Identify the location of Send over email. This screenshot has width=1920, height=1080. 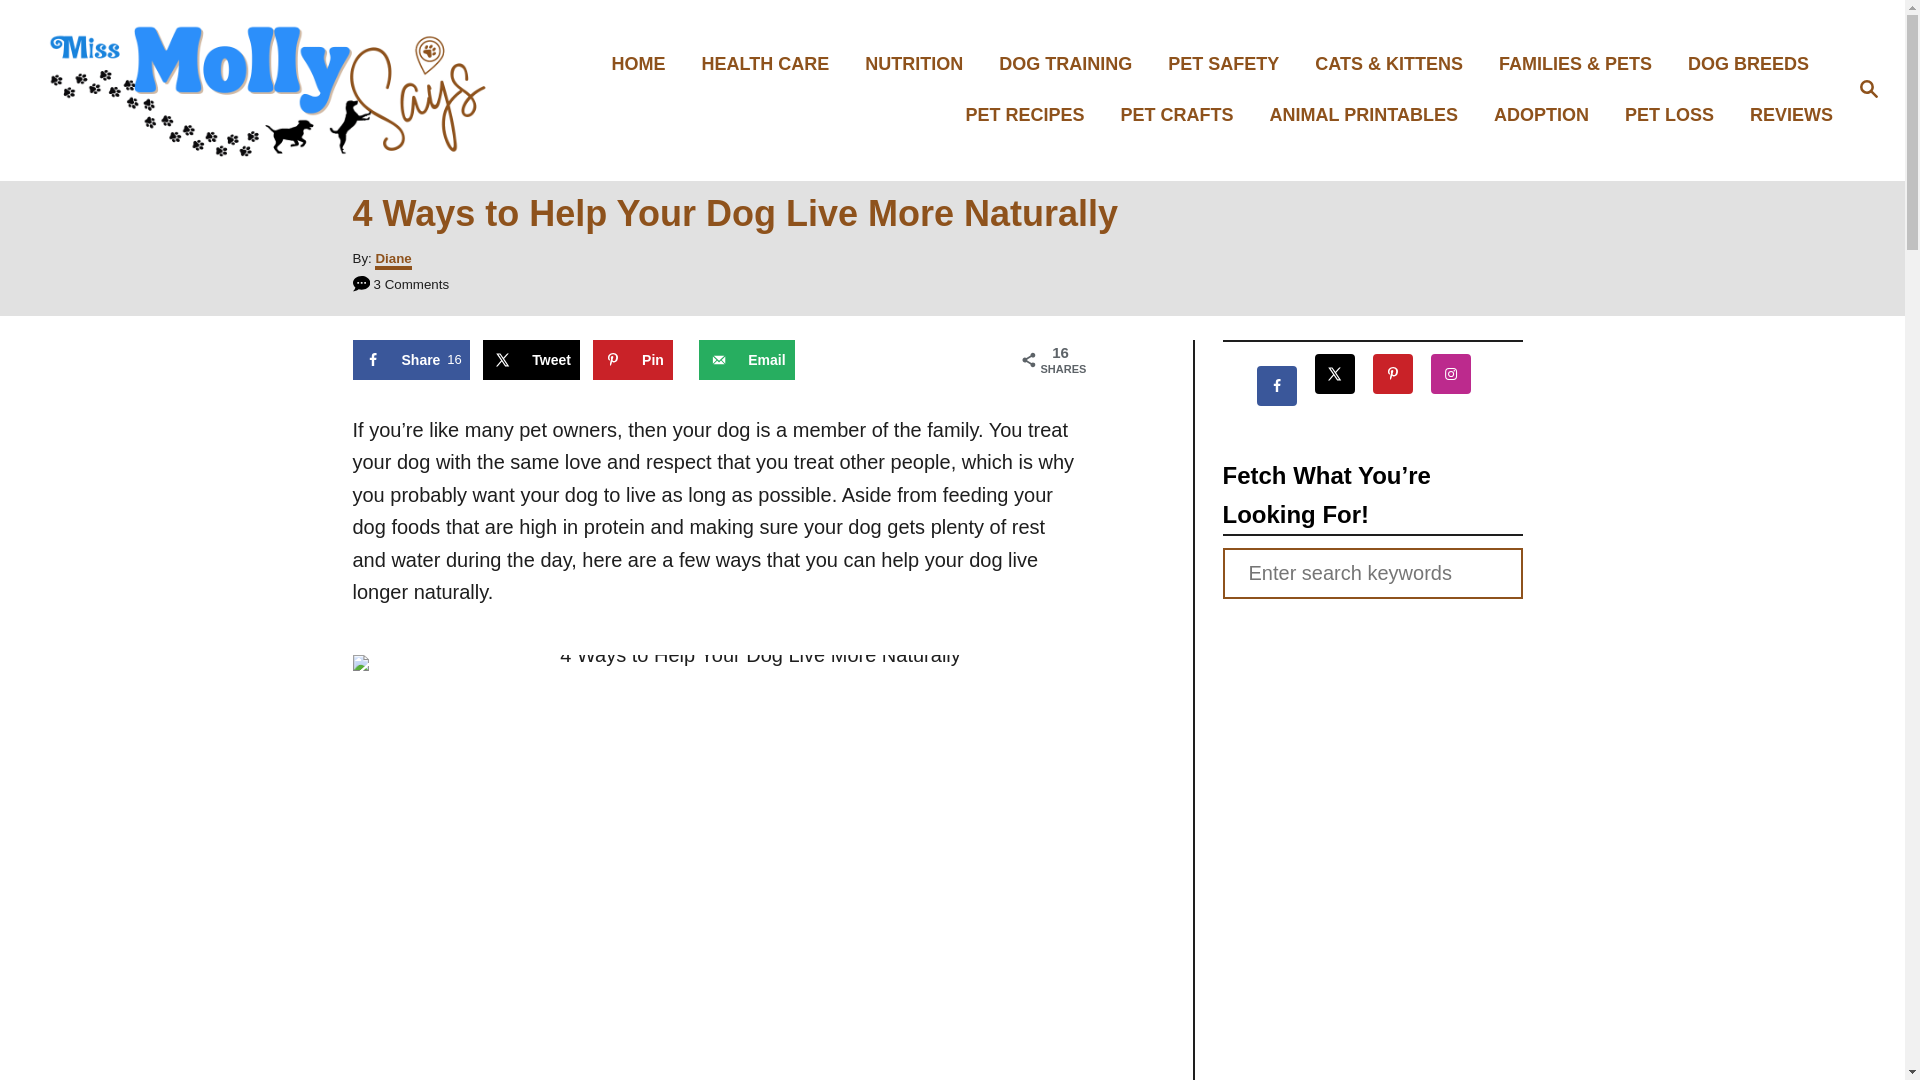
(746, 360).